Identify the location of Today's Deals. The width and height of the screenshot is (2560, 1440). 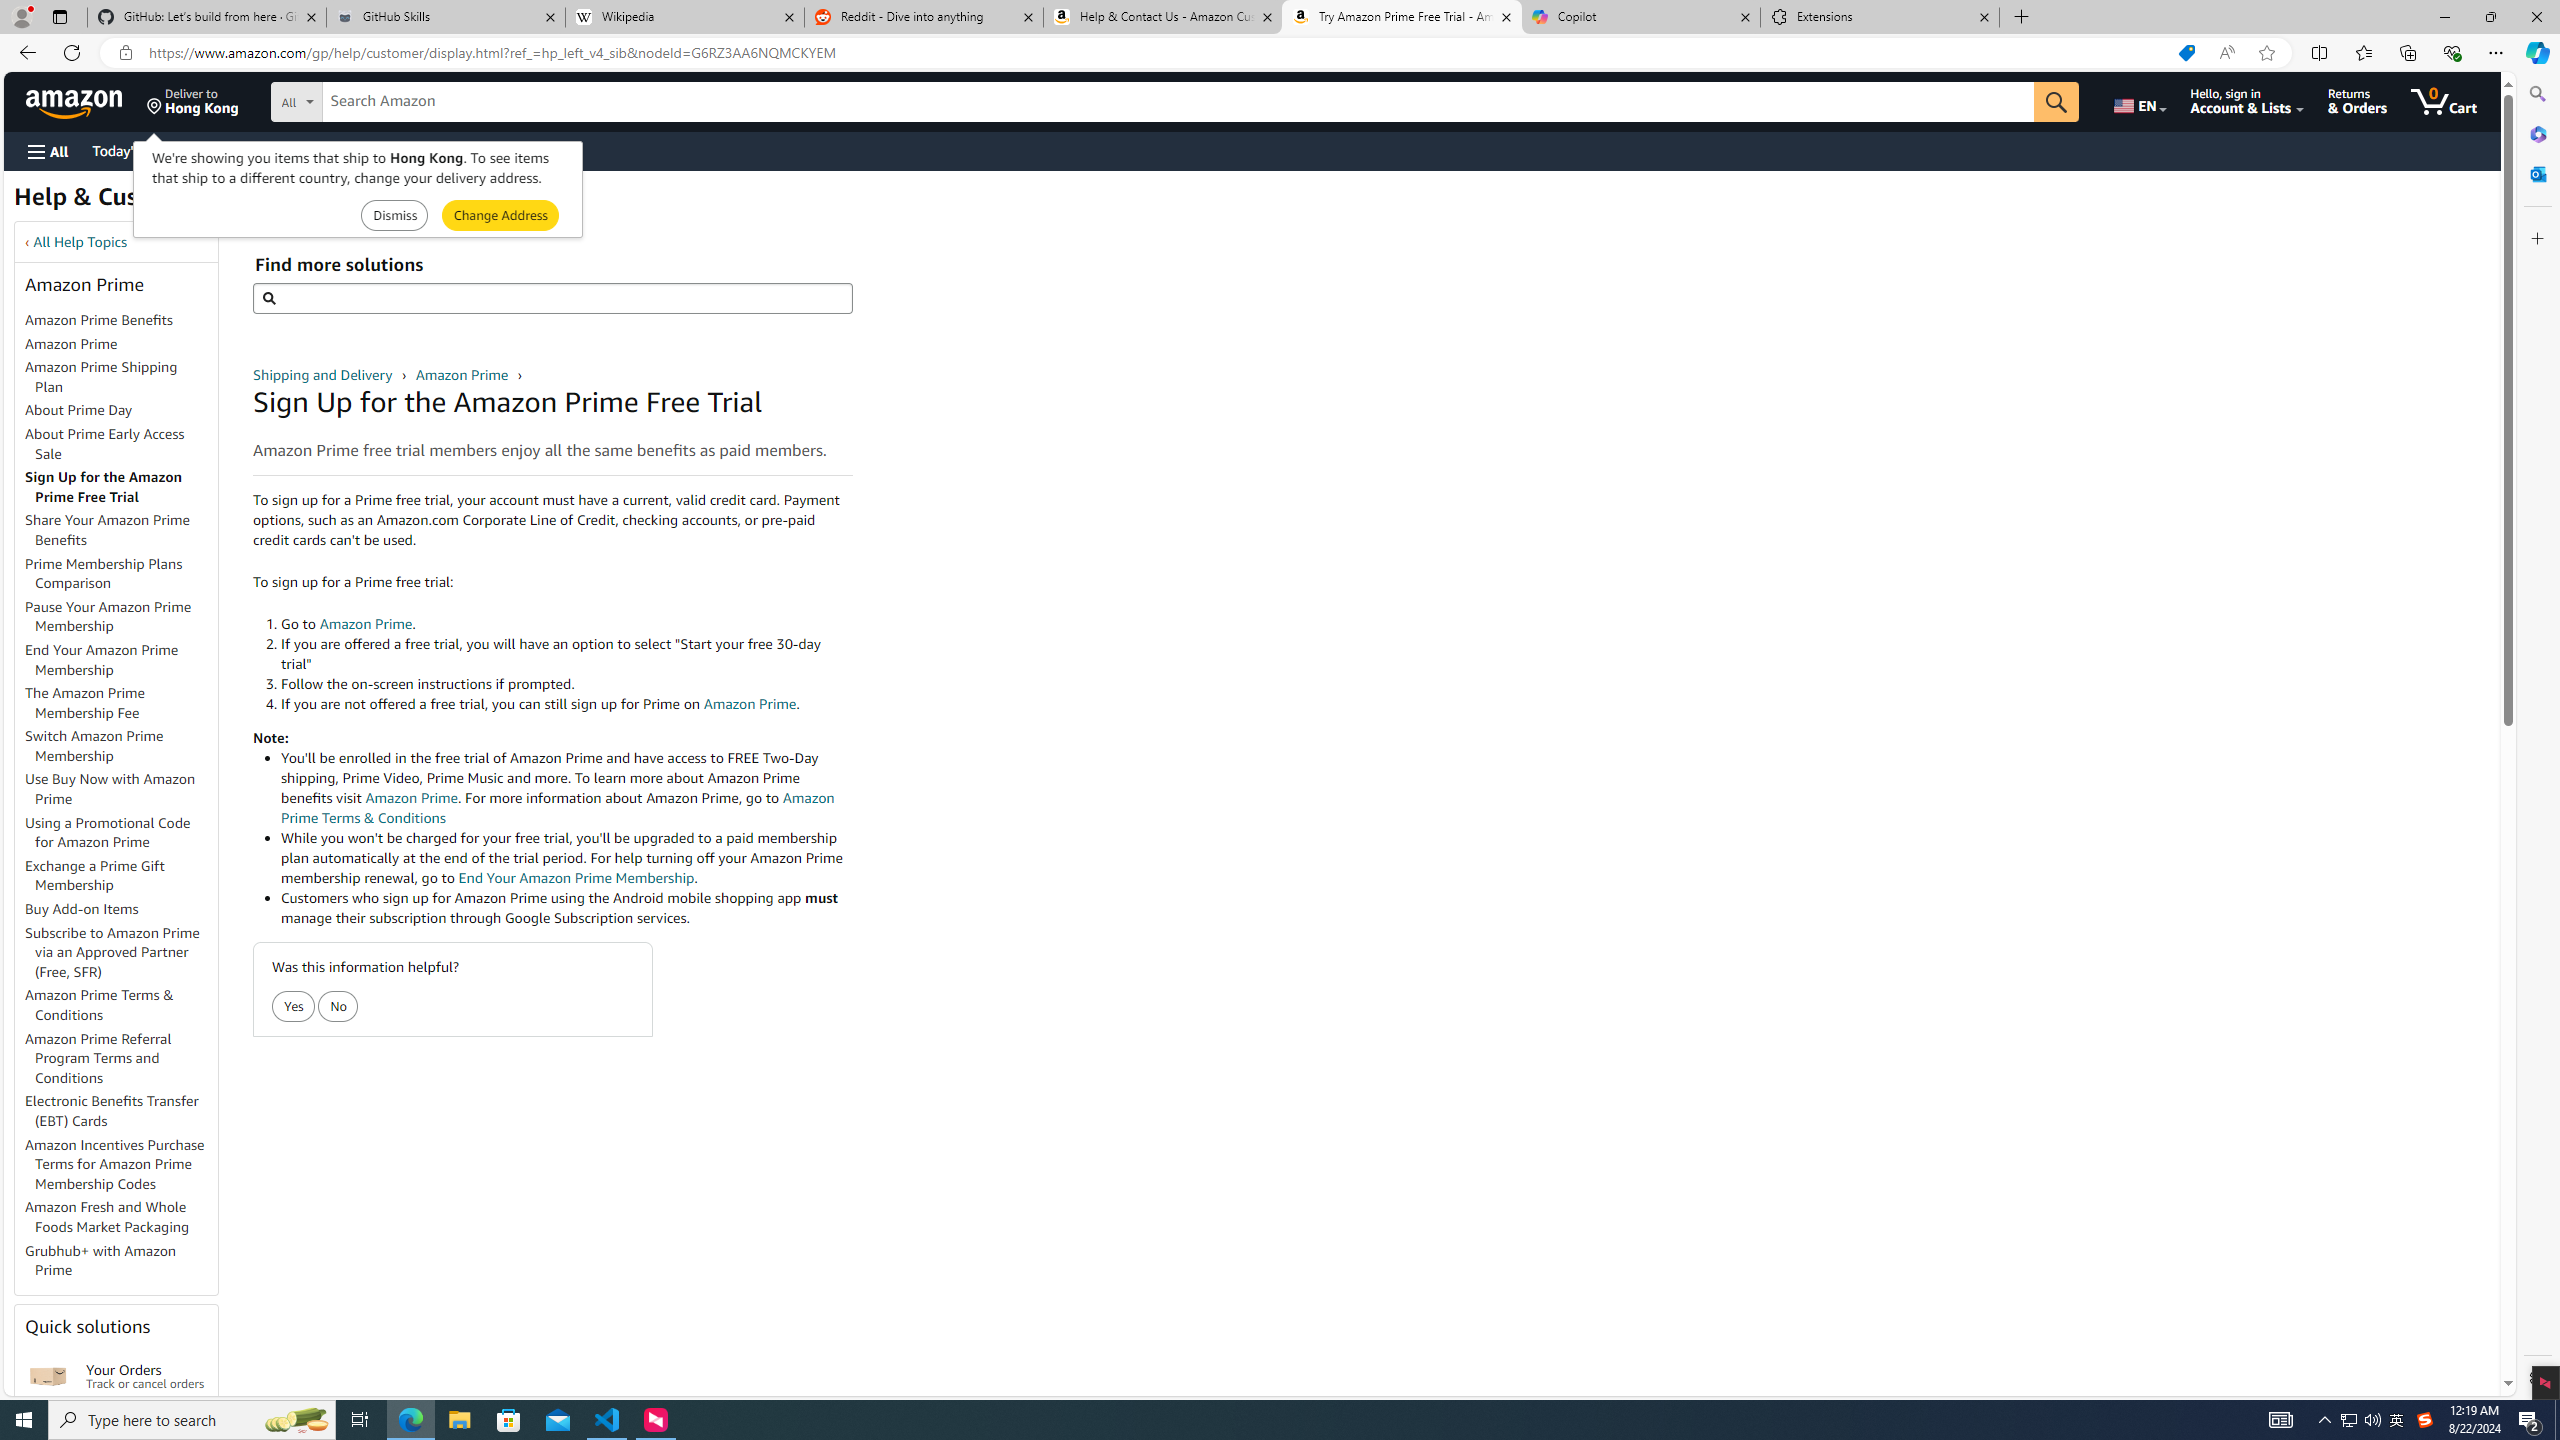
(134, 150).